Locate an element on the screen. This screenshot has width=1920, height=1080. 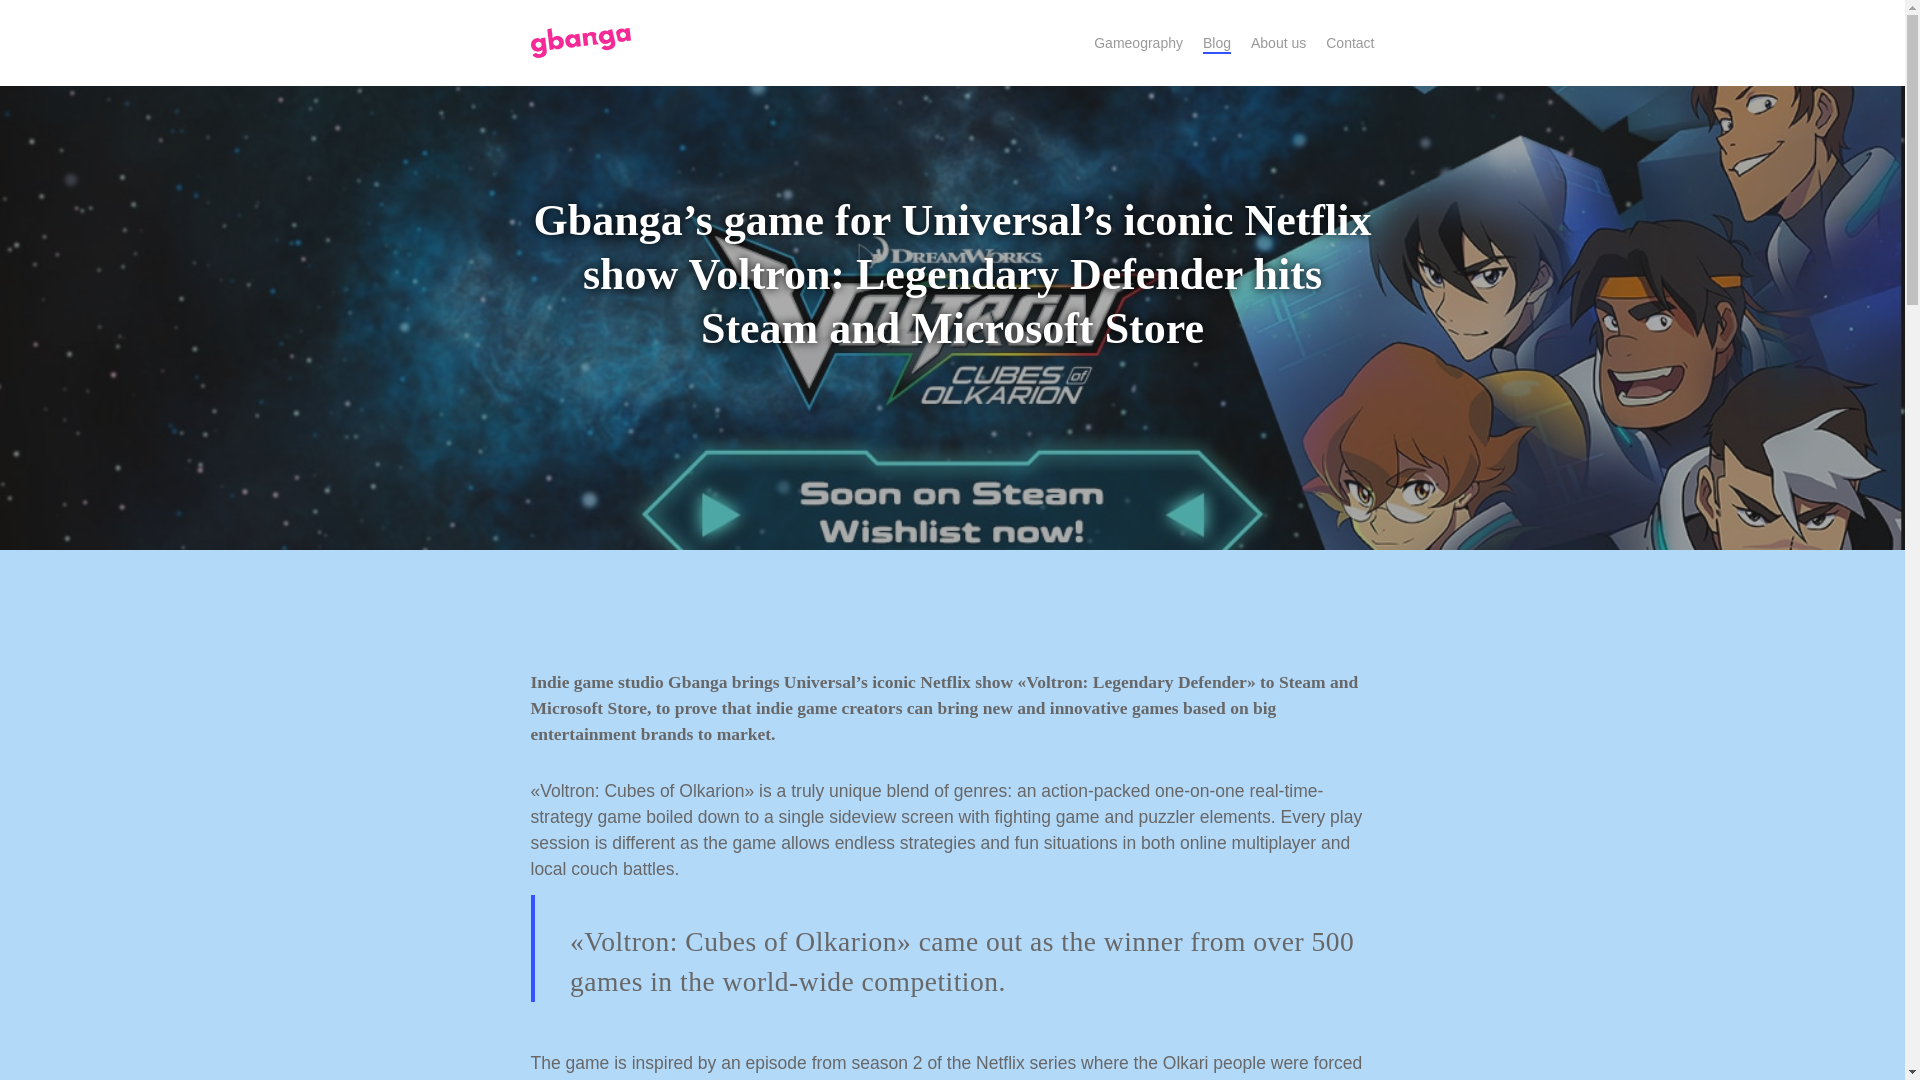
Gameography is located at coordinates (1138, 42).